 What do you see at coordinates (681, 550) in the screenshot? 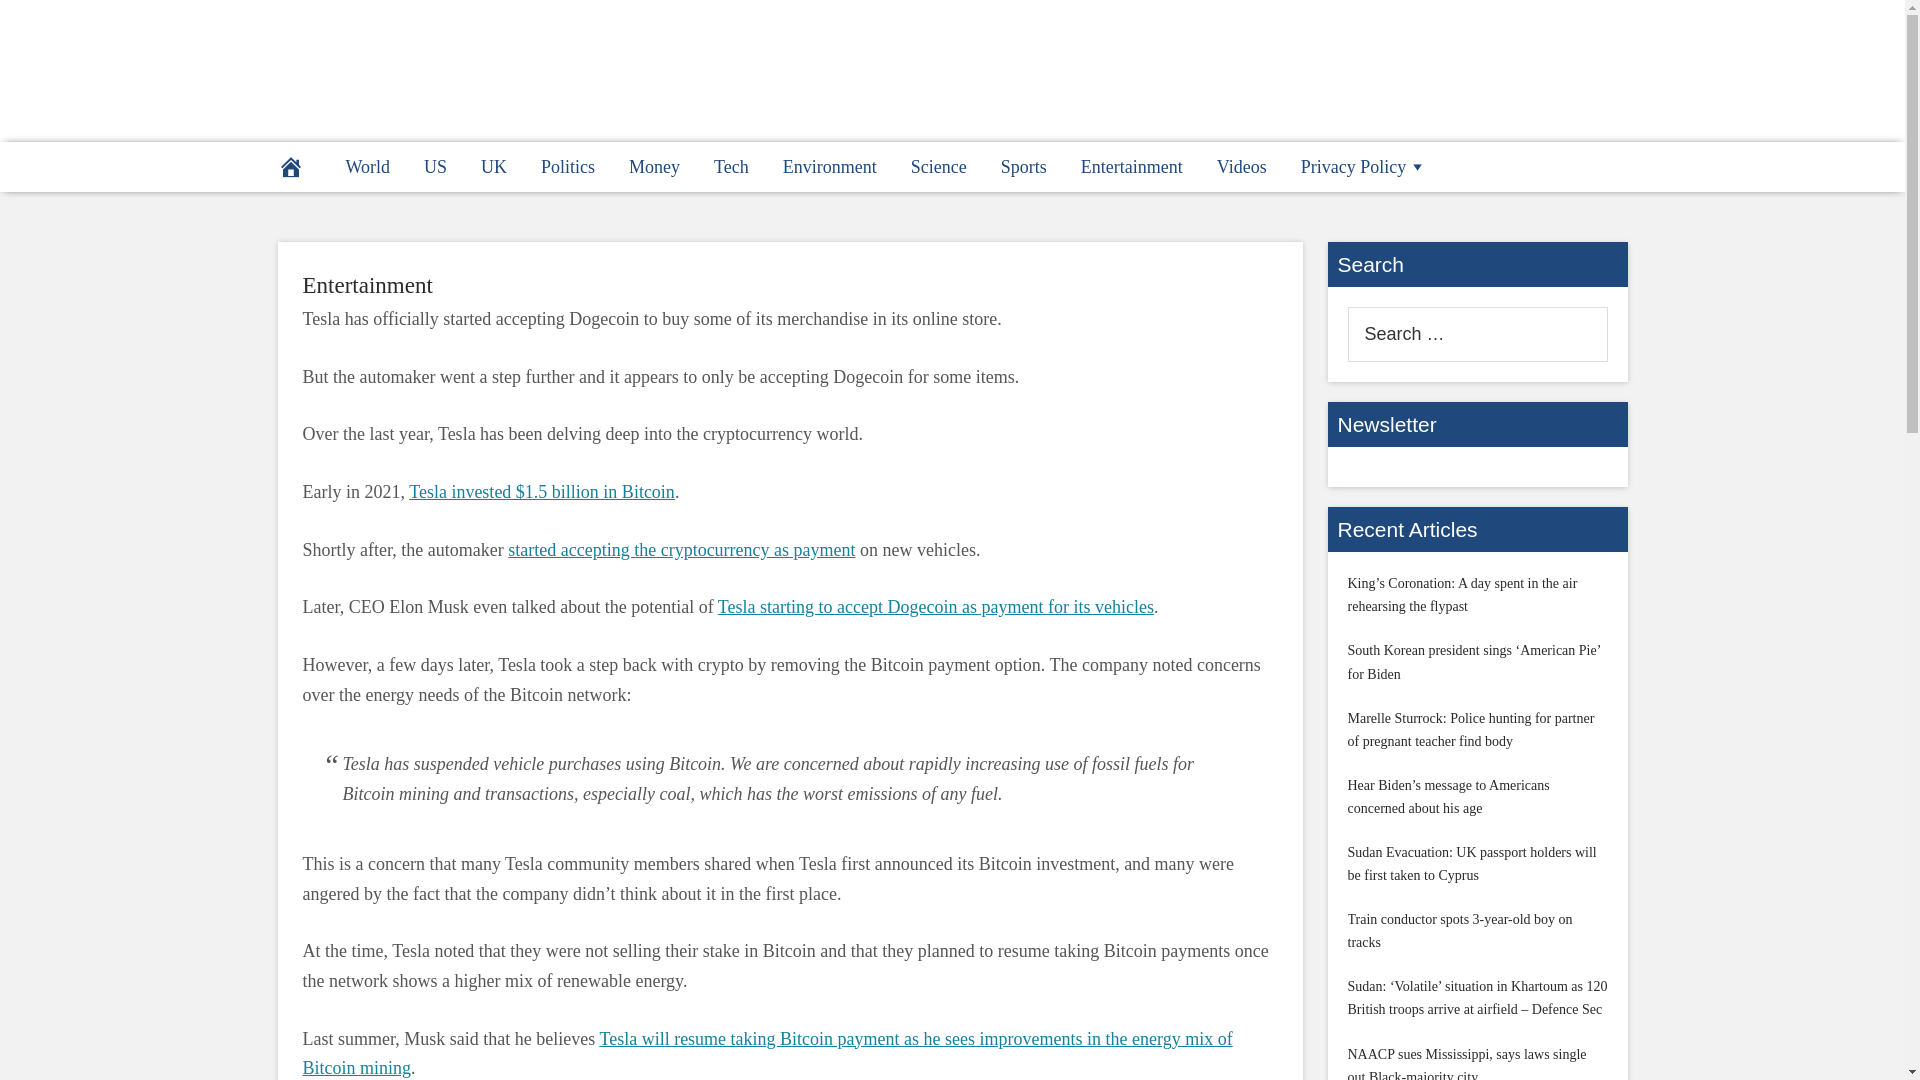
I see `started accepting the cryptocurrency as payment` at bounding box center [681, 550].